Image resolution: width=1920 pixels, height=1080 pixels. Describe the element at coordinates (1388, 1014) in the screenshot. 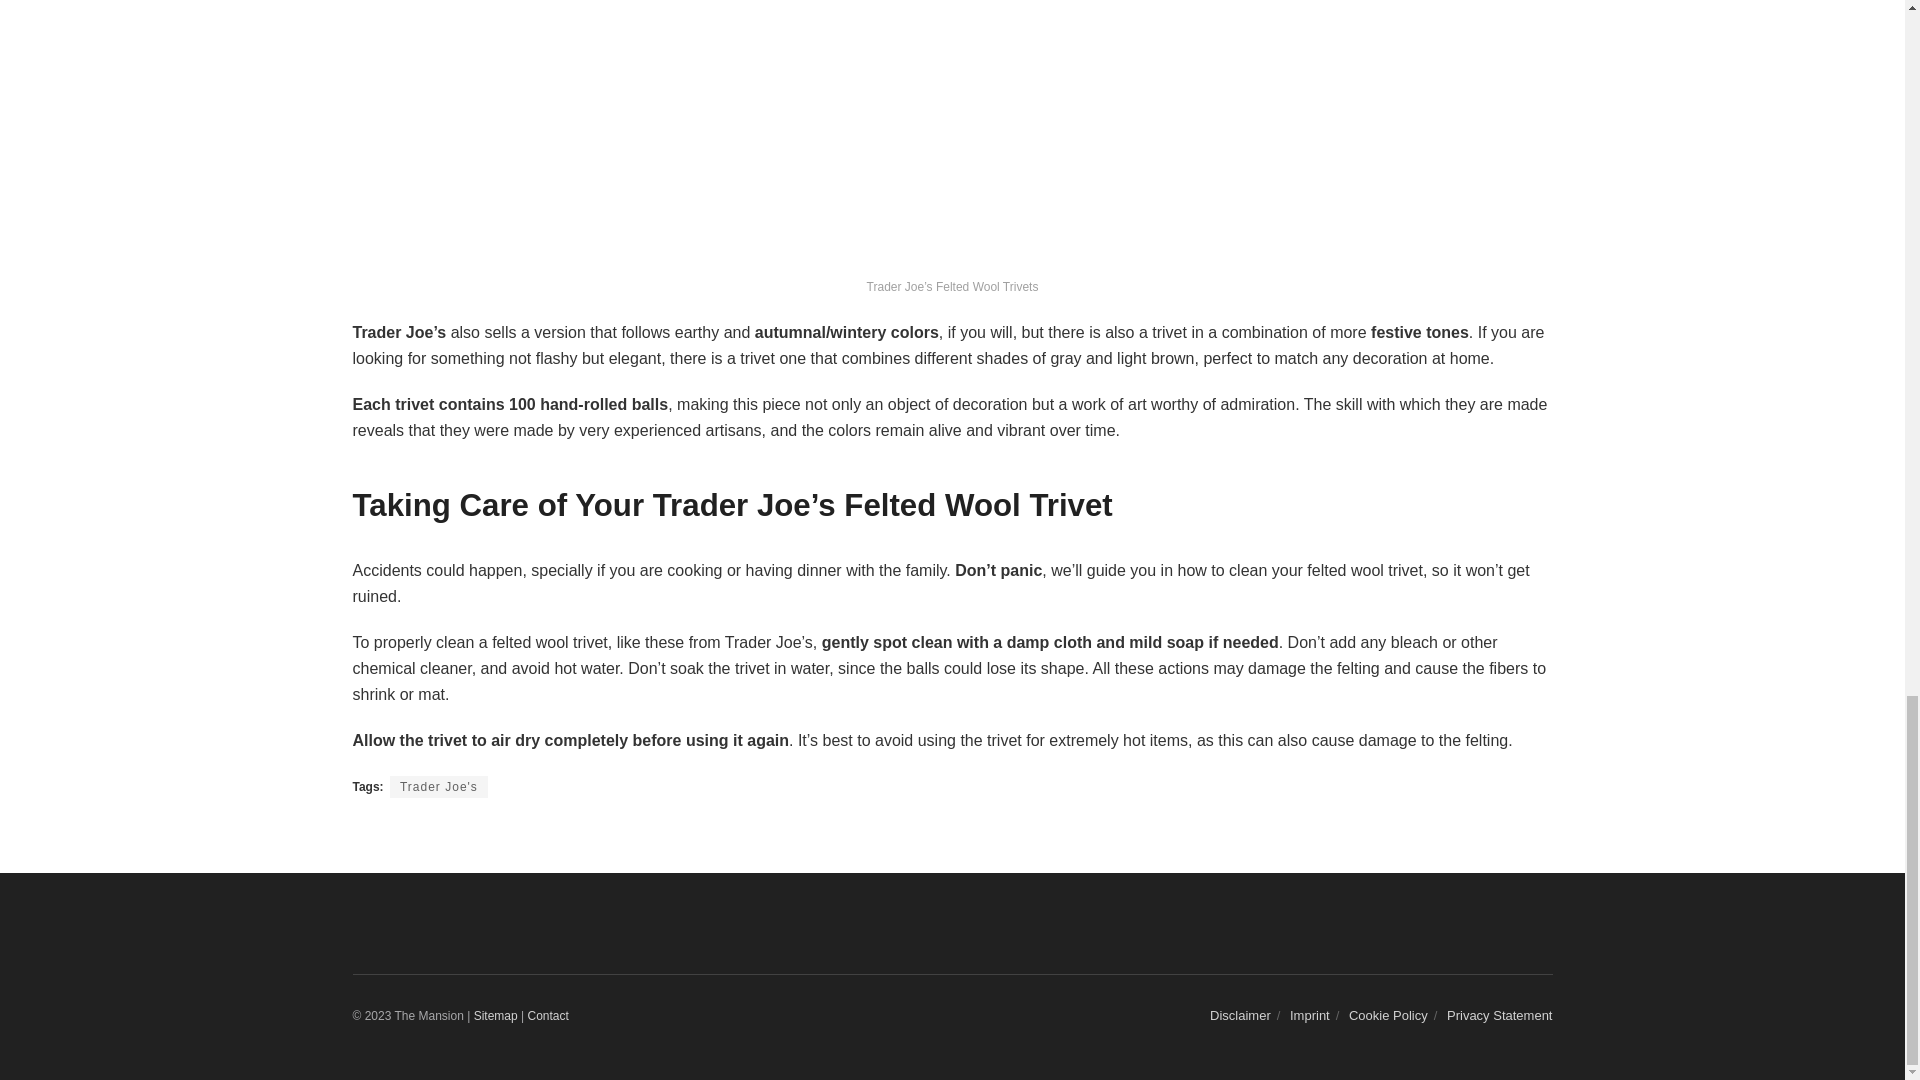

I see `Cookie Policy` at that location.